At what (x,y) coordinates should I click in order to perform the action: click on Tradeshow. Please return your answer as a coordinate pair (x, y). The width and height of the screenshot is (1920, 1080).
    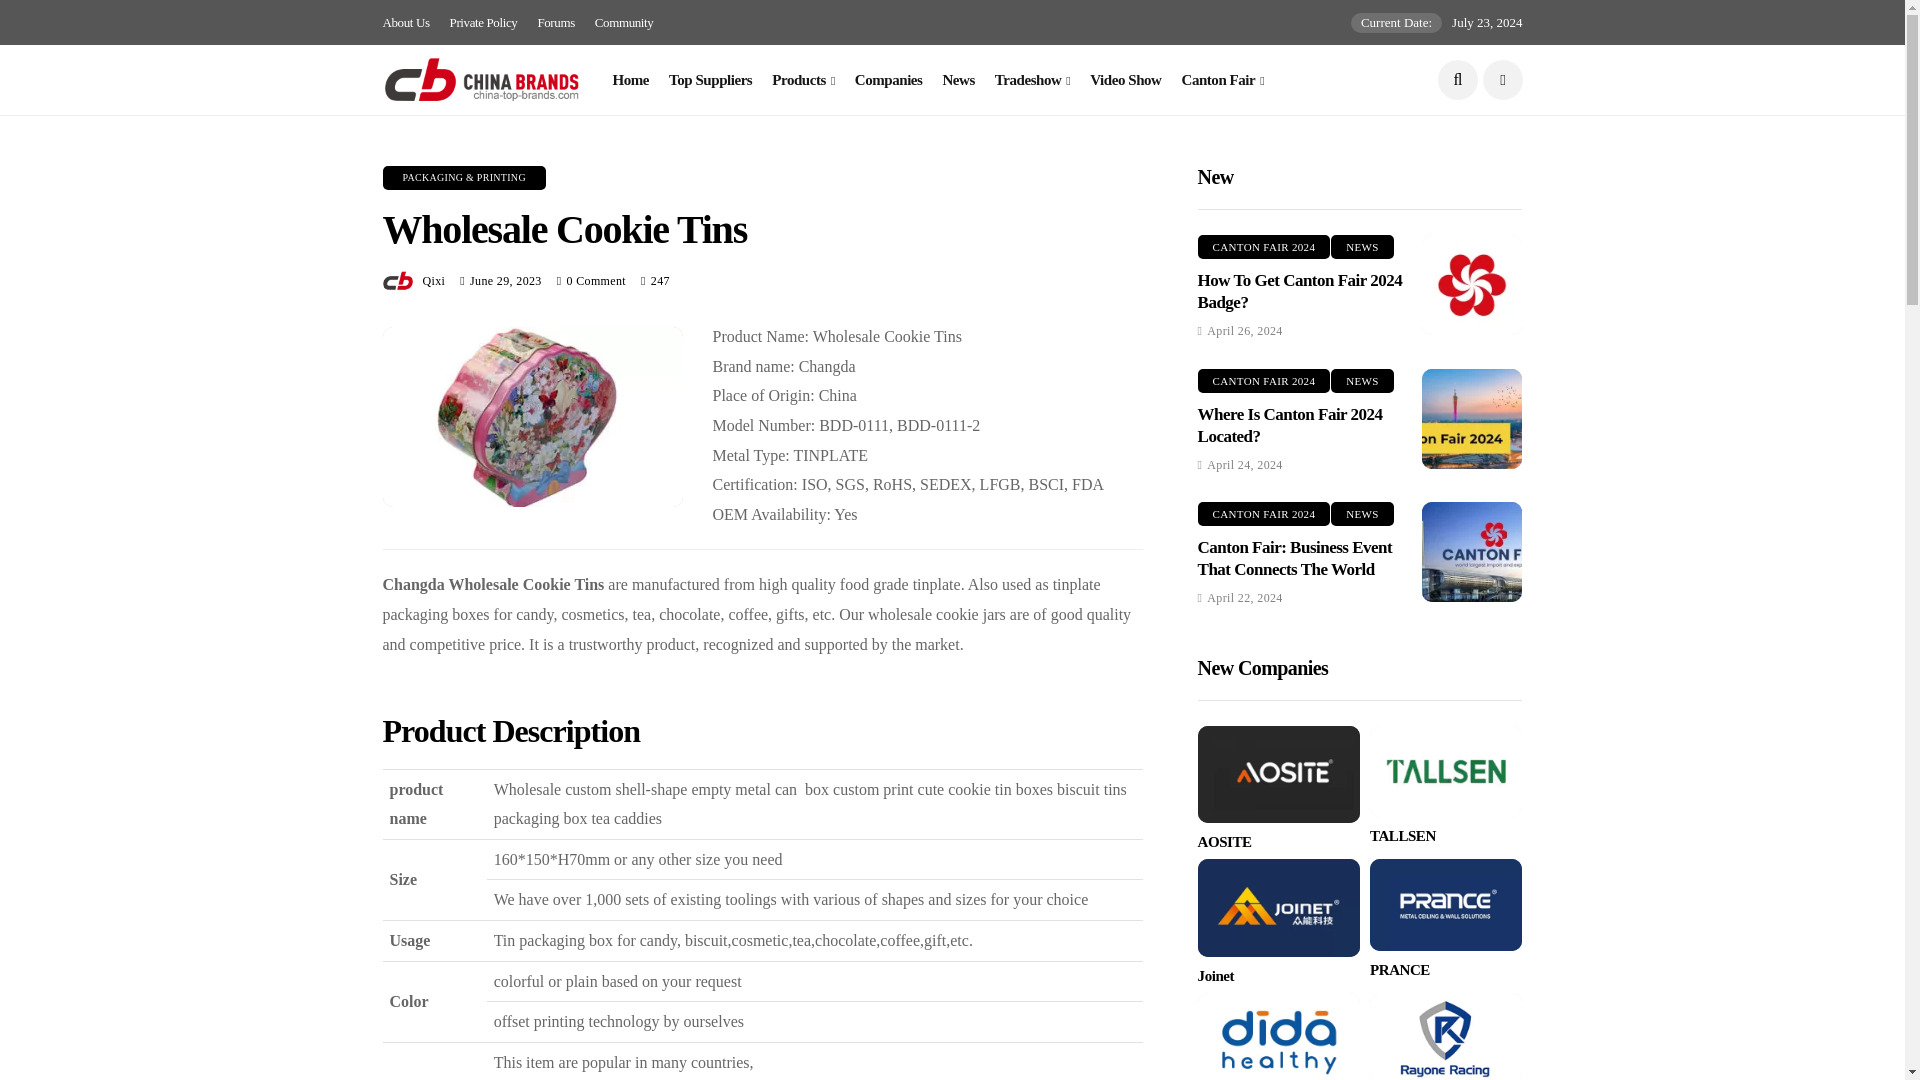
    Looking at the image, I should click on (1032, 80).